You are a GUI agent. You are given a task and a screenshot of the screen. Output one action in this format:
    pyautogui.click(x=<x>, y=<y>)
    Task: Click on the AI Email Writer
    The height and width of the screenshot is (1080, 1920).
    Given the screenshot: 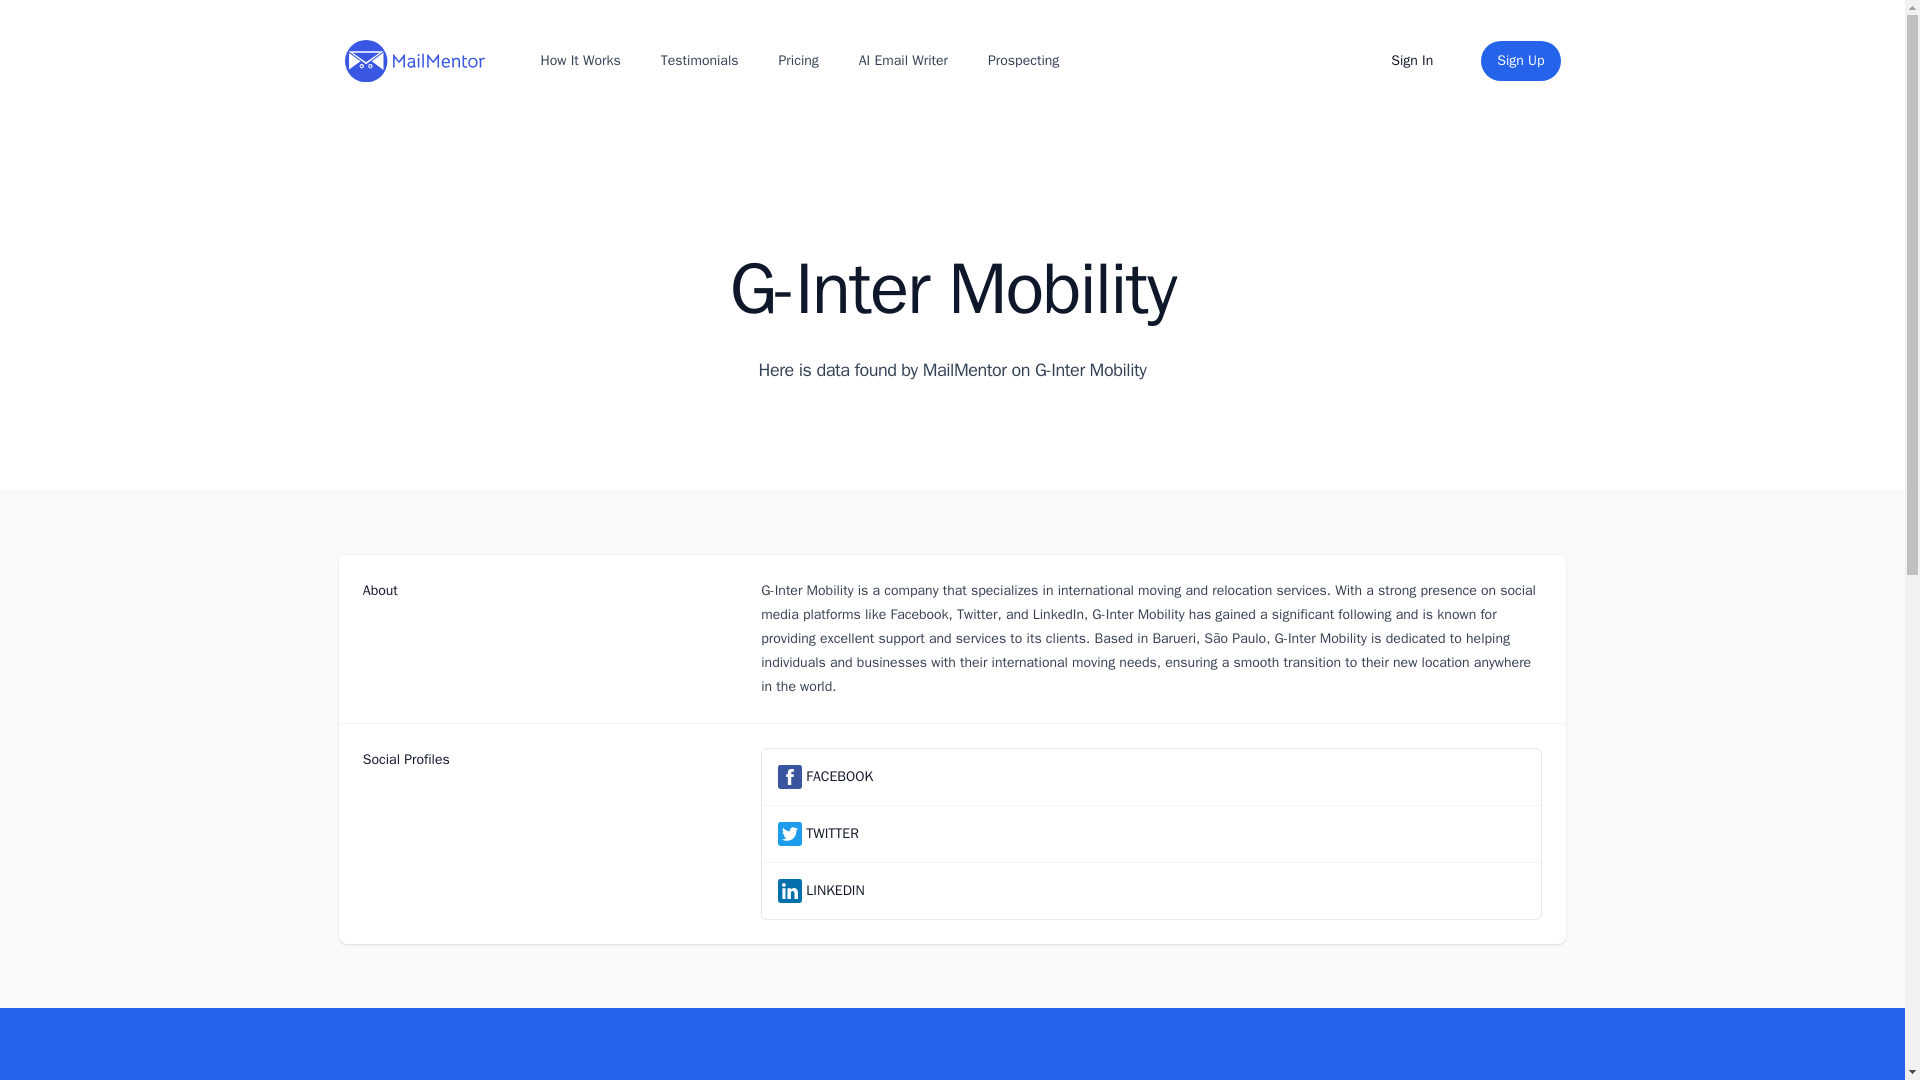 What is the action you would take?
    pyautogui.click(x=903, y=60)
    